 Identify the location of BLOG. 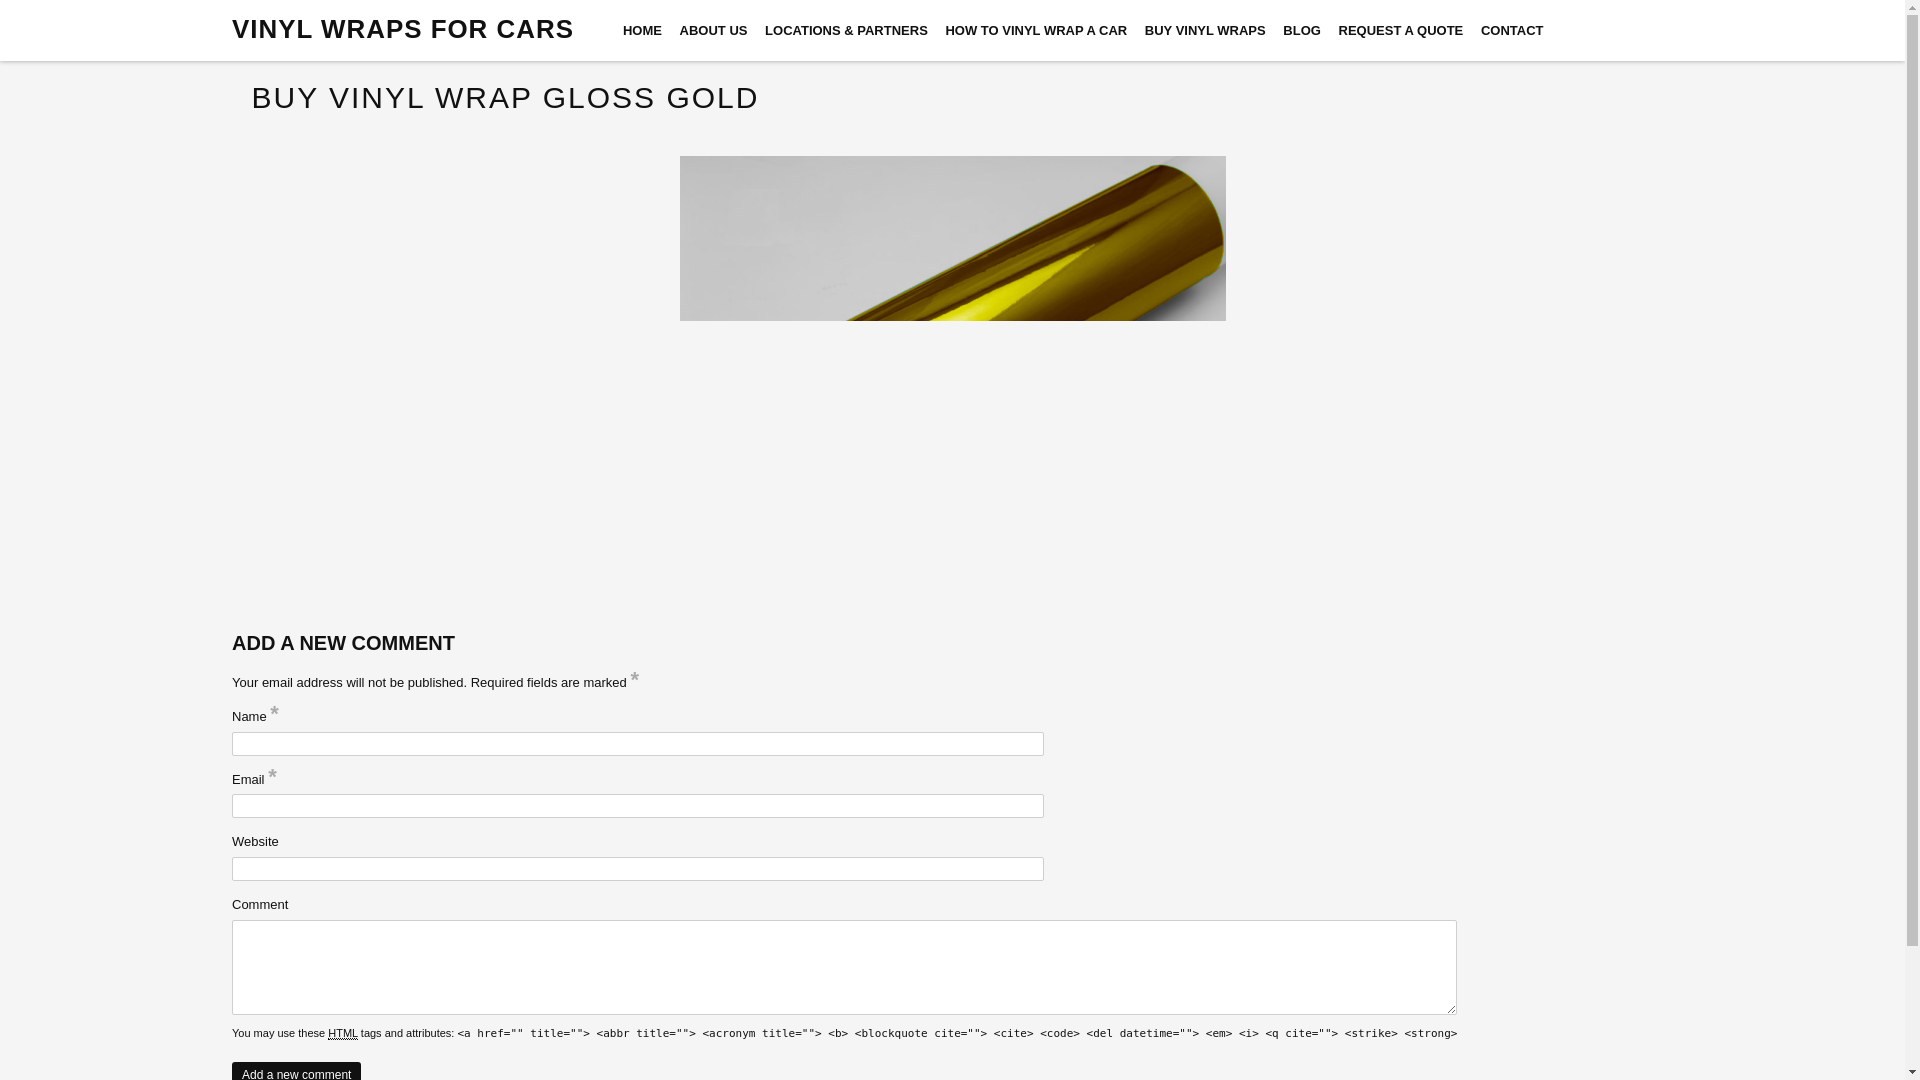
(1301, 31).